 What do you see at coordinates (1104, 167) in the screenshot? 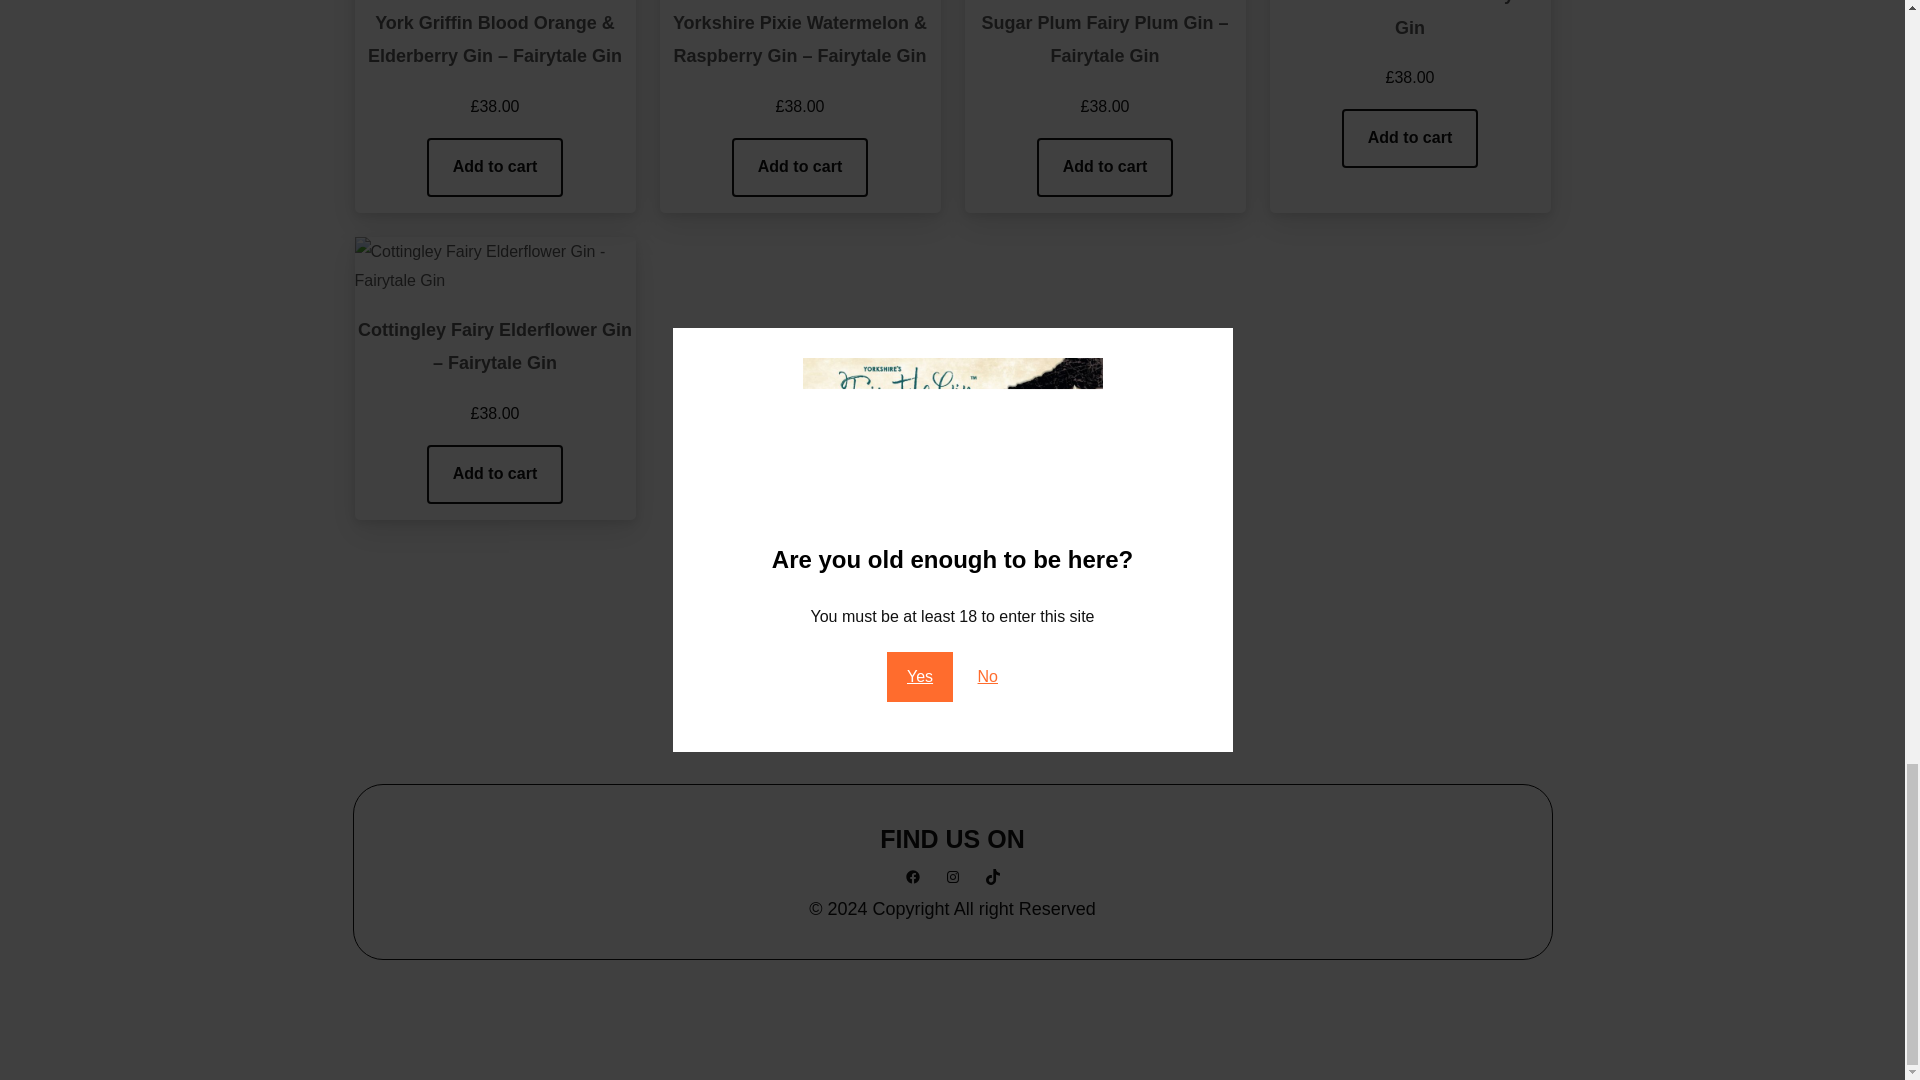
I see `Add to cart` at bounding box center [1104, 167].